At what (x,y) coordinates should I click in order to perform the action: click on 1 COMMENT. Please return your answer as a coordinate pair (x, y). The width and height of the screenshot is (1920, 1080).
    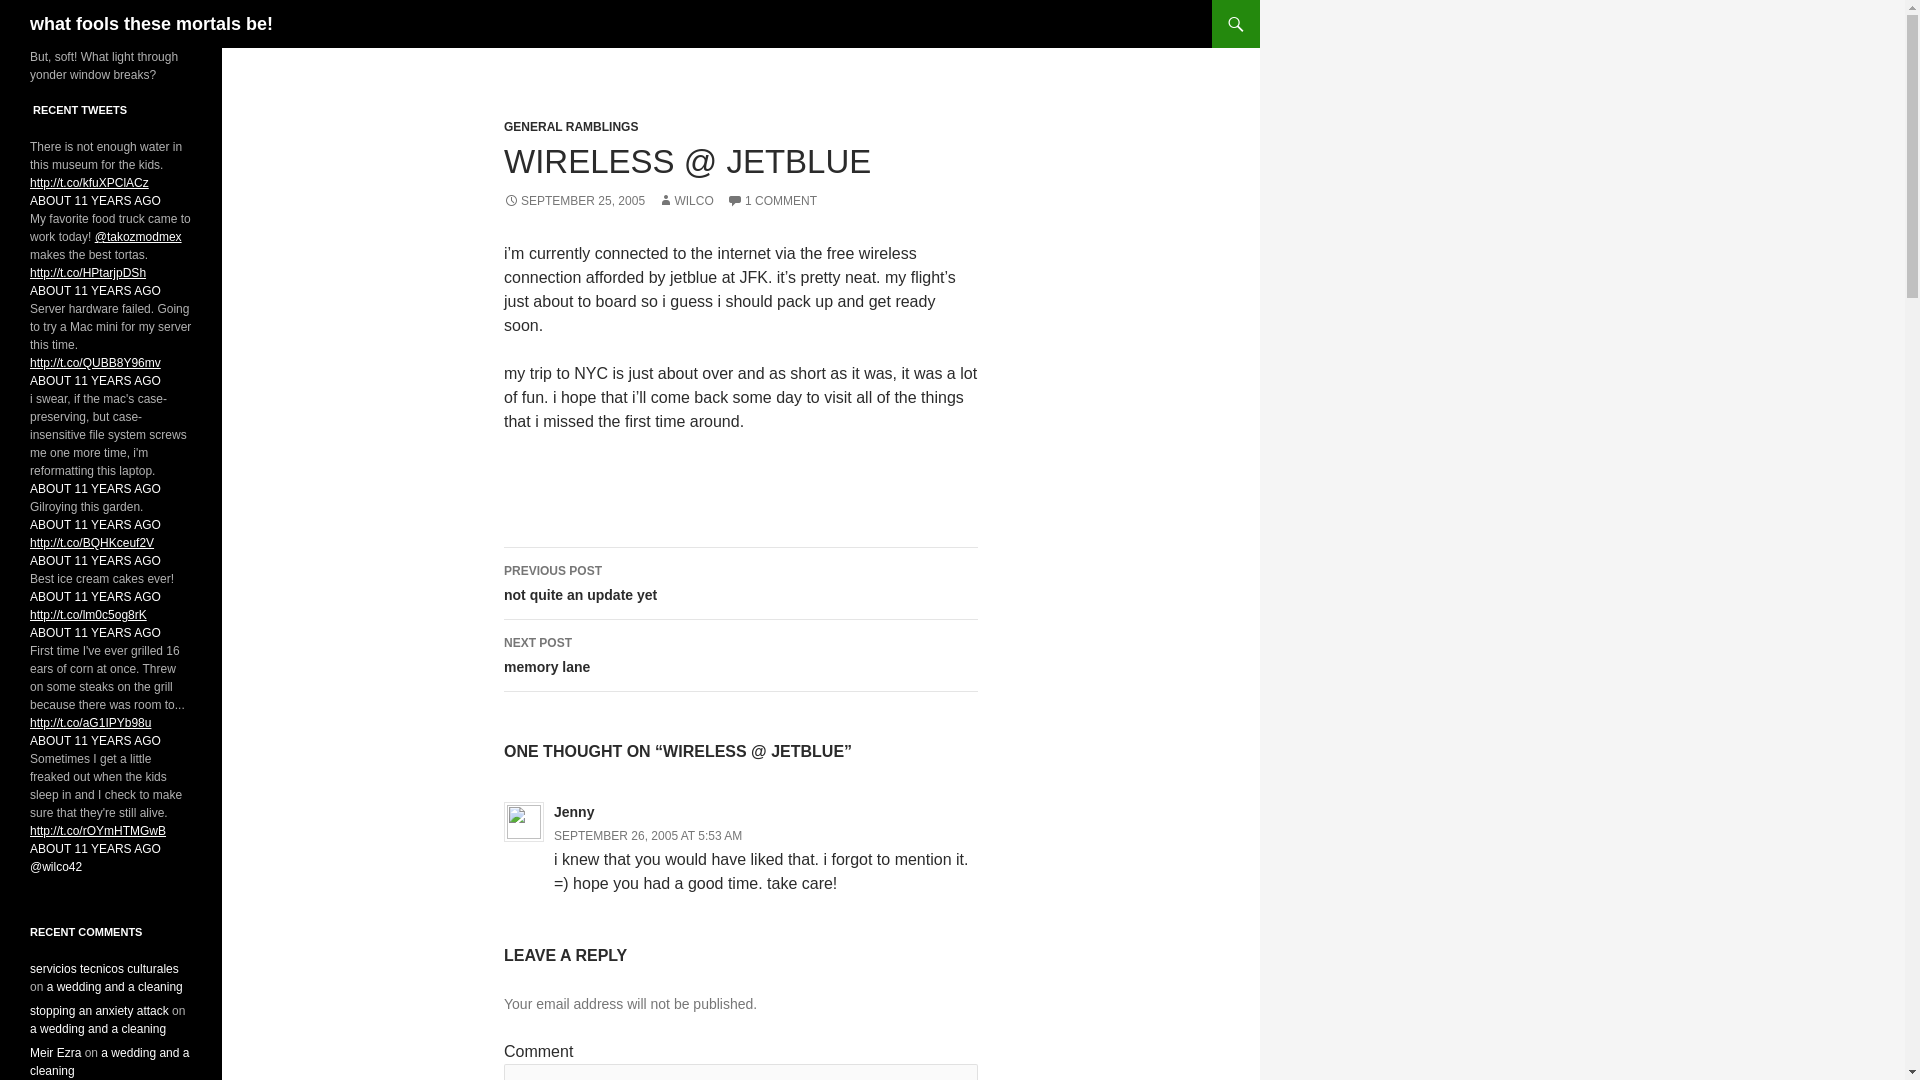
    Looking at the image, I should click on (772, 201).